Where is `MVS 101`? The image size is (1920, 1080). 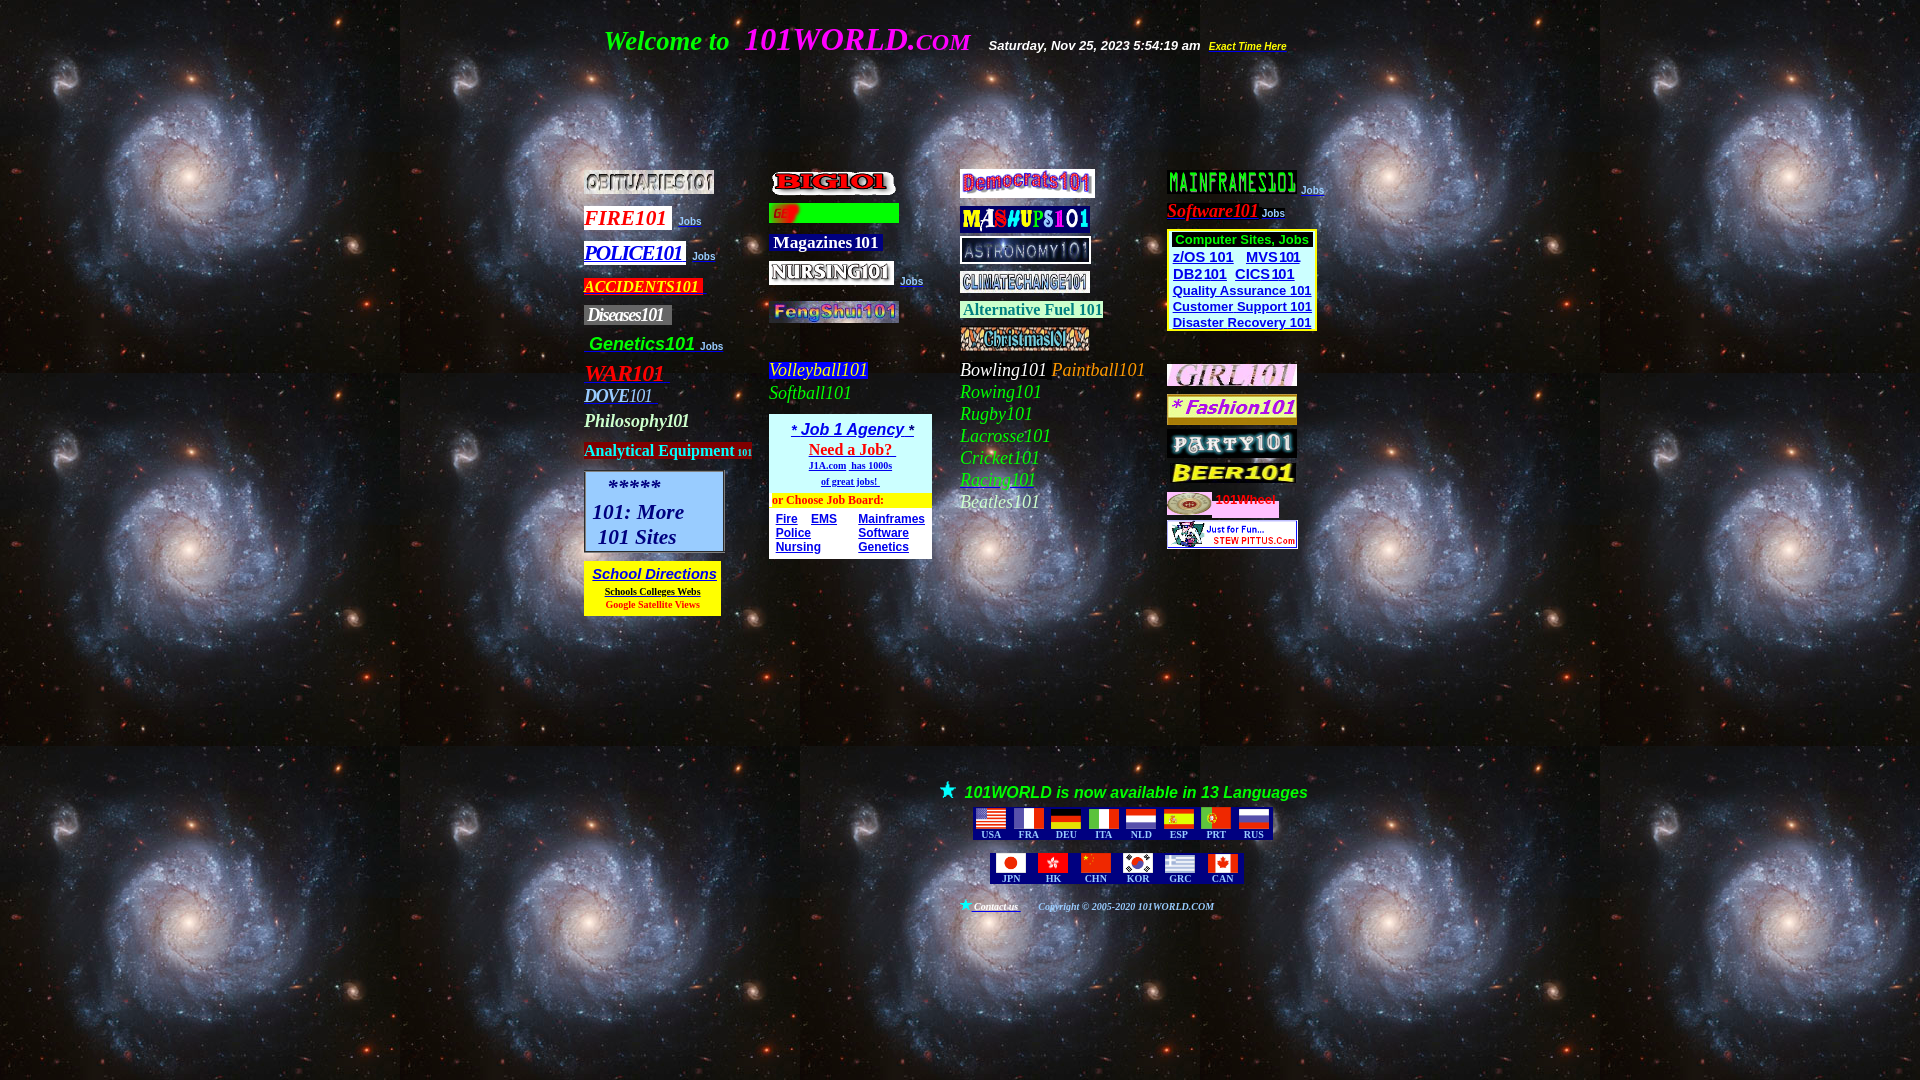 MVS 101 is located at coordinates (1273, 257).